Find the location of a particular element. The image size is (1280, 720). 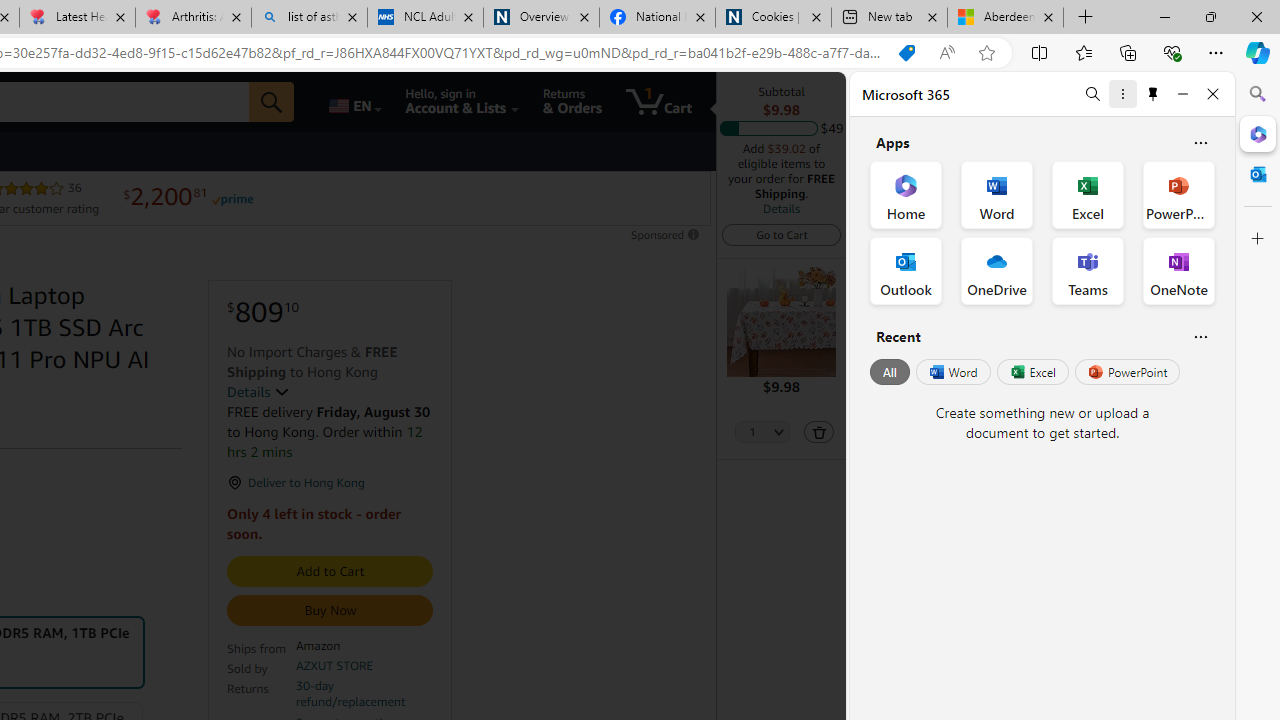

Choose a language for shopping. is located at coordinates (354, 102).